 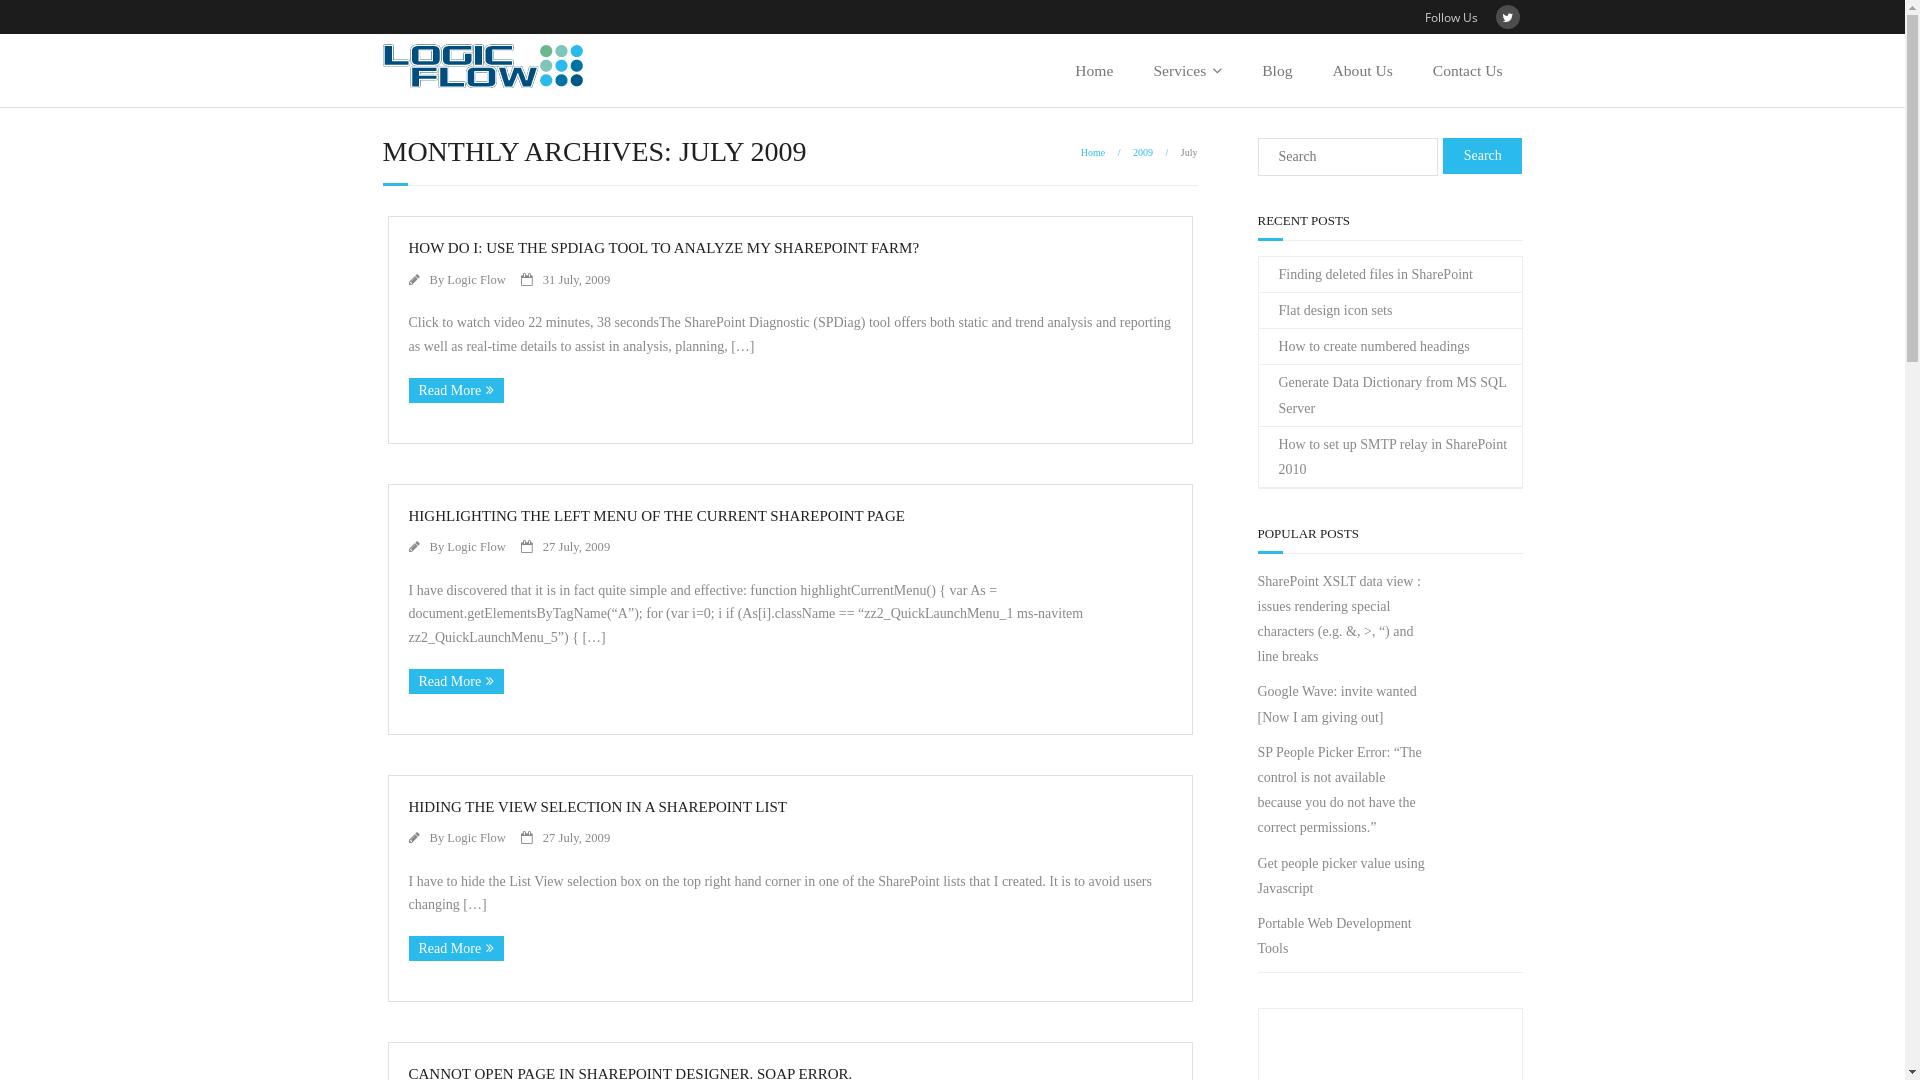 What do you see at coordinates (1344, 704) in the screenshot?
I see `Google Wave: invite wanted [Now I am giving out]` at bounding box center [1344, 704].